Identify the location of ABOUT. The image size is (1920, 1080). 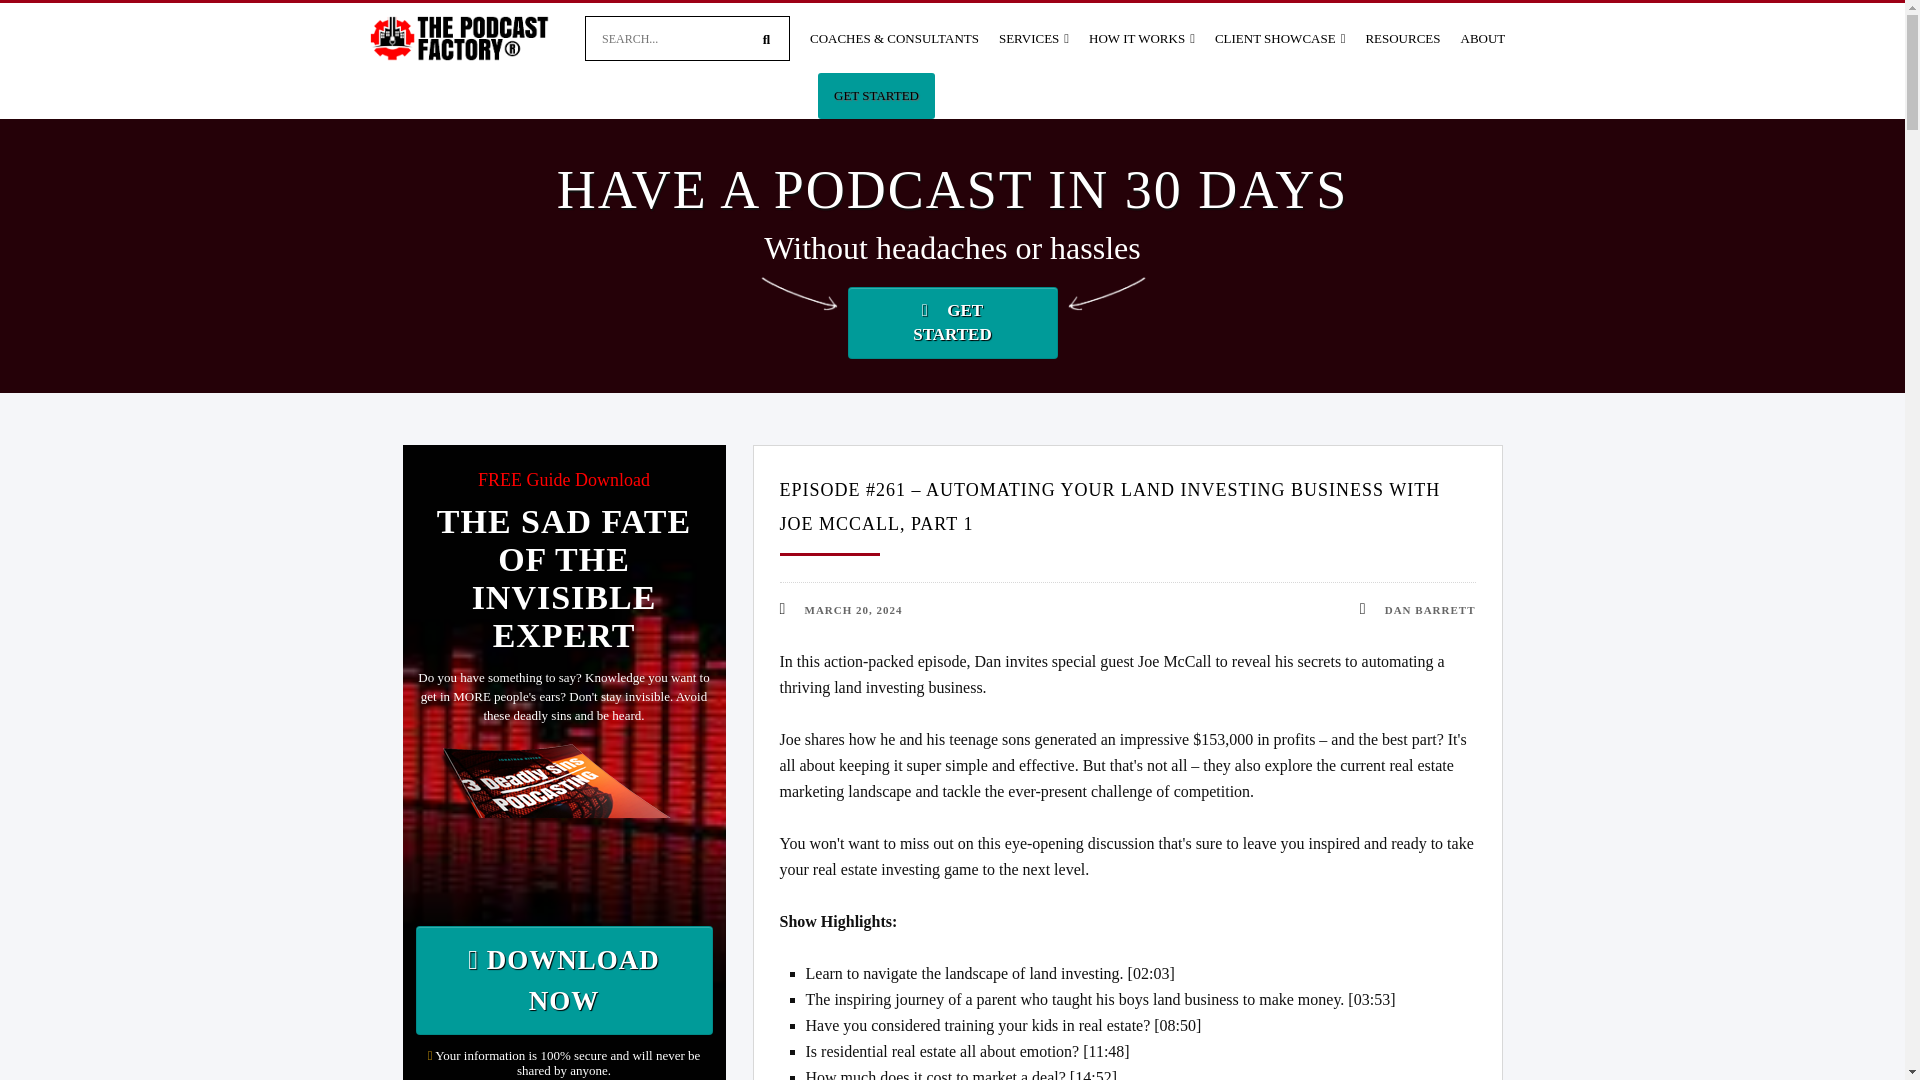
(1484, 44).